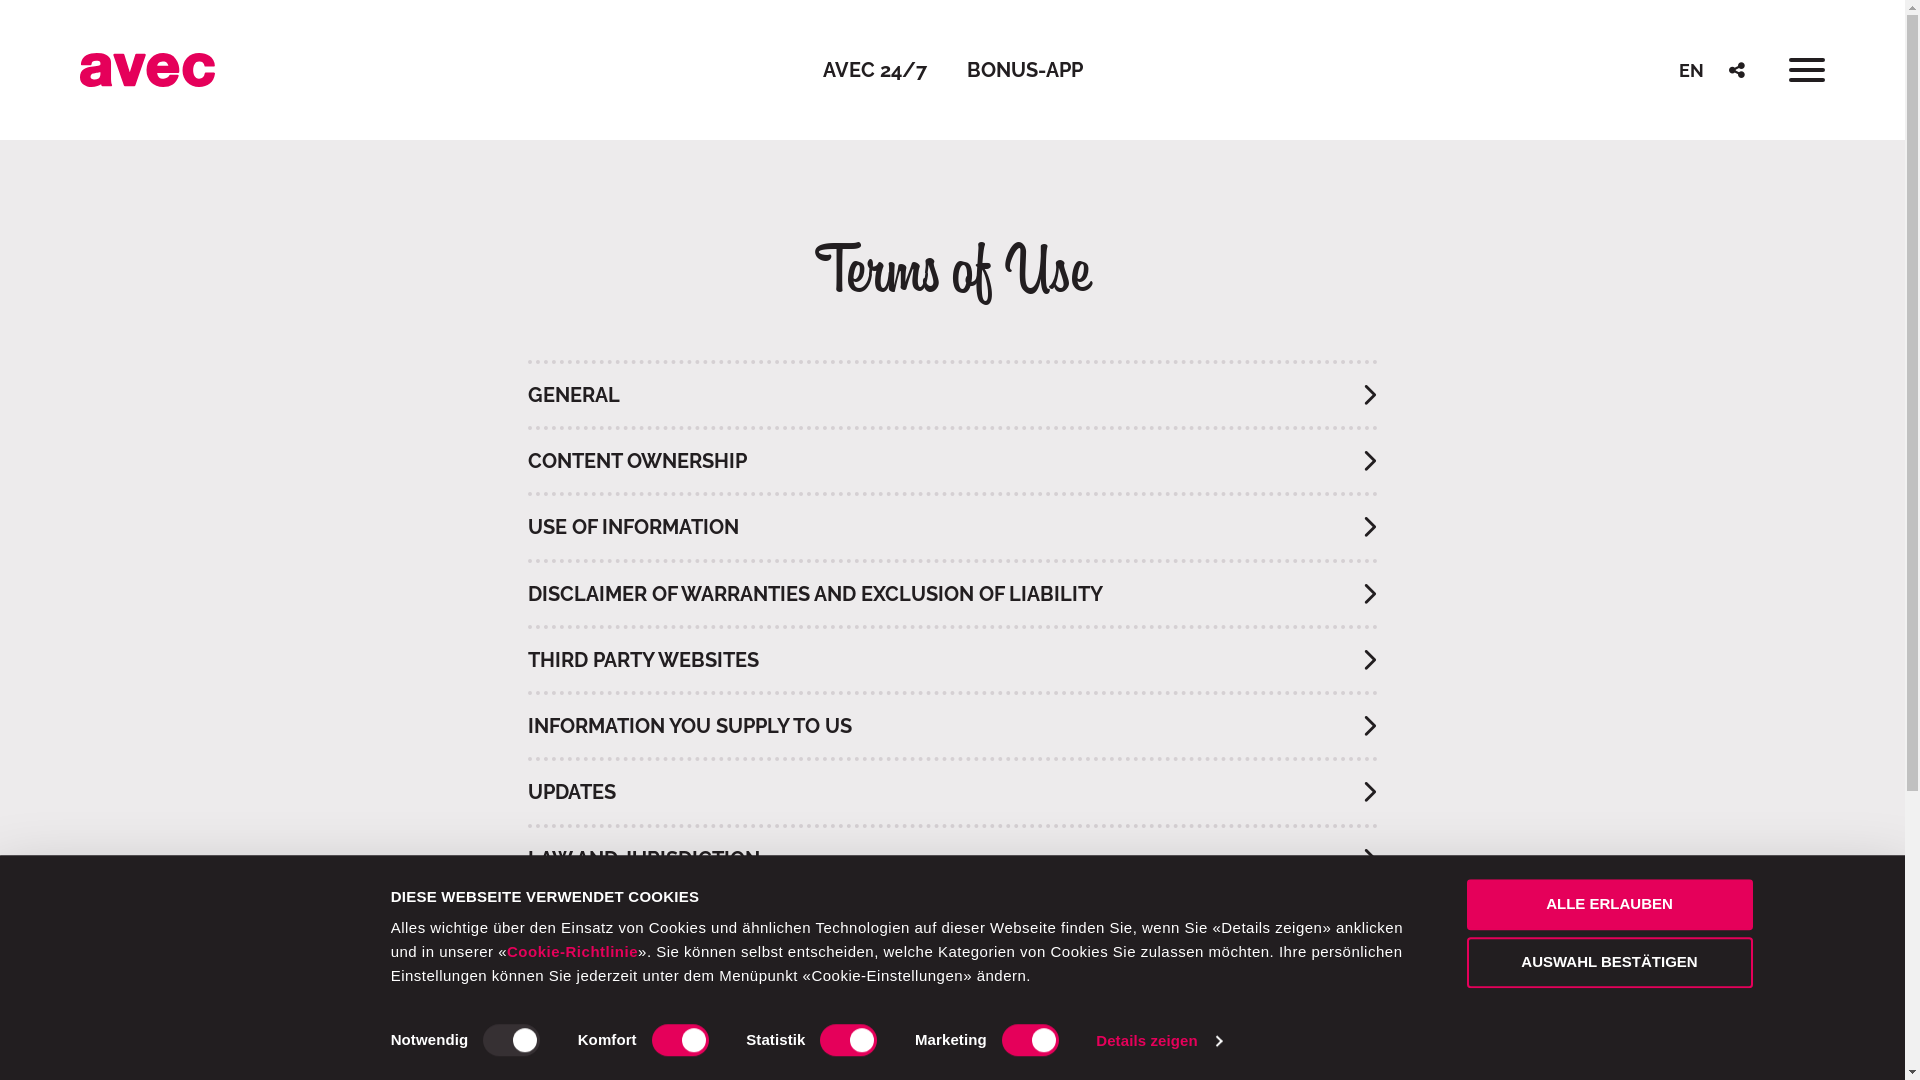 Image resolution: width=1920 pixels, height=1080 pixels. I want to click on Details zeigen, so click(1158, 1041).